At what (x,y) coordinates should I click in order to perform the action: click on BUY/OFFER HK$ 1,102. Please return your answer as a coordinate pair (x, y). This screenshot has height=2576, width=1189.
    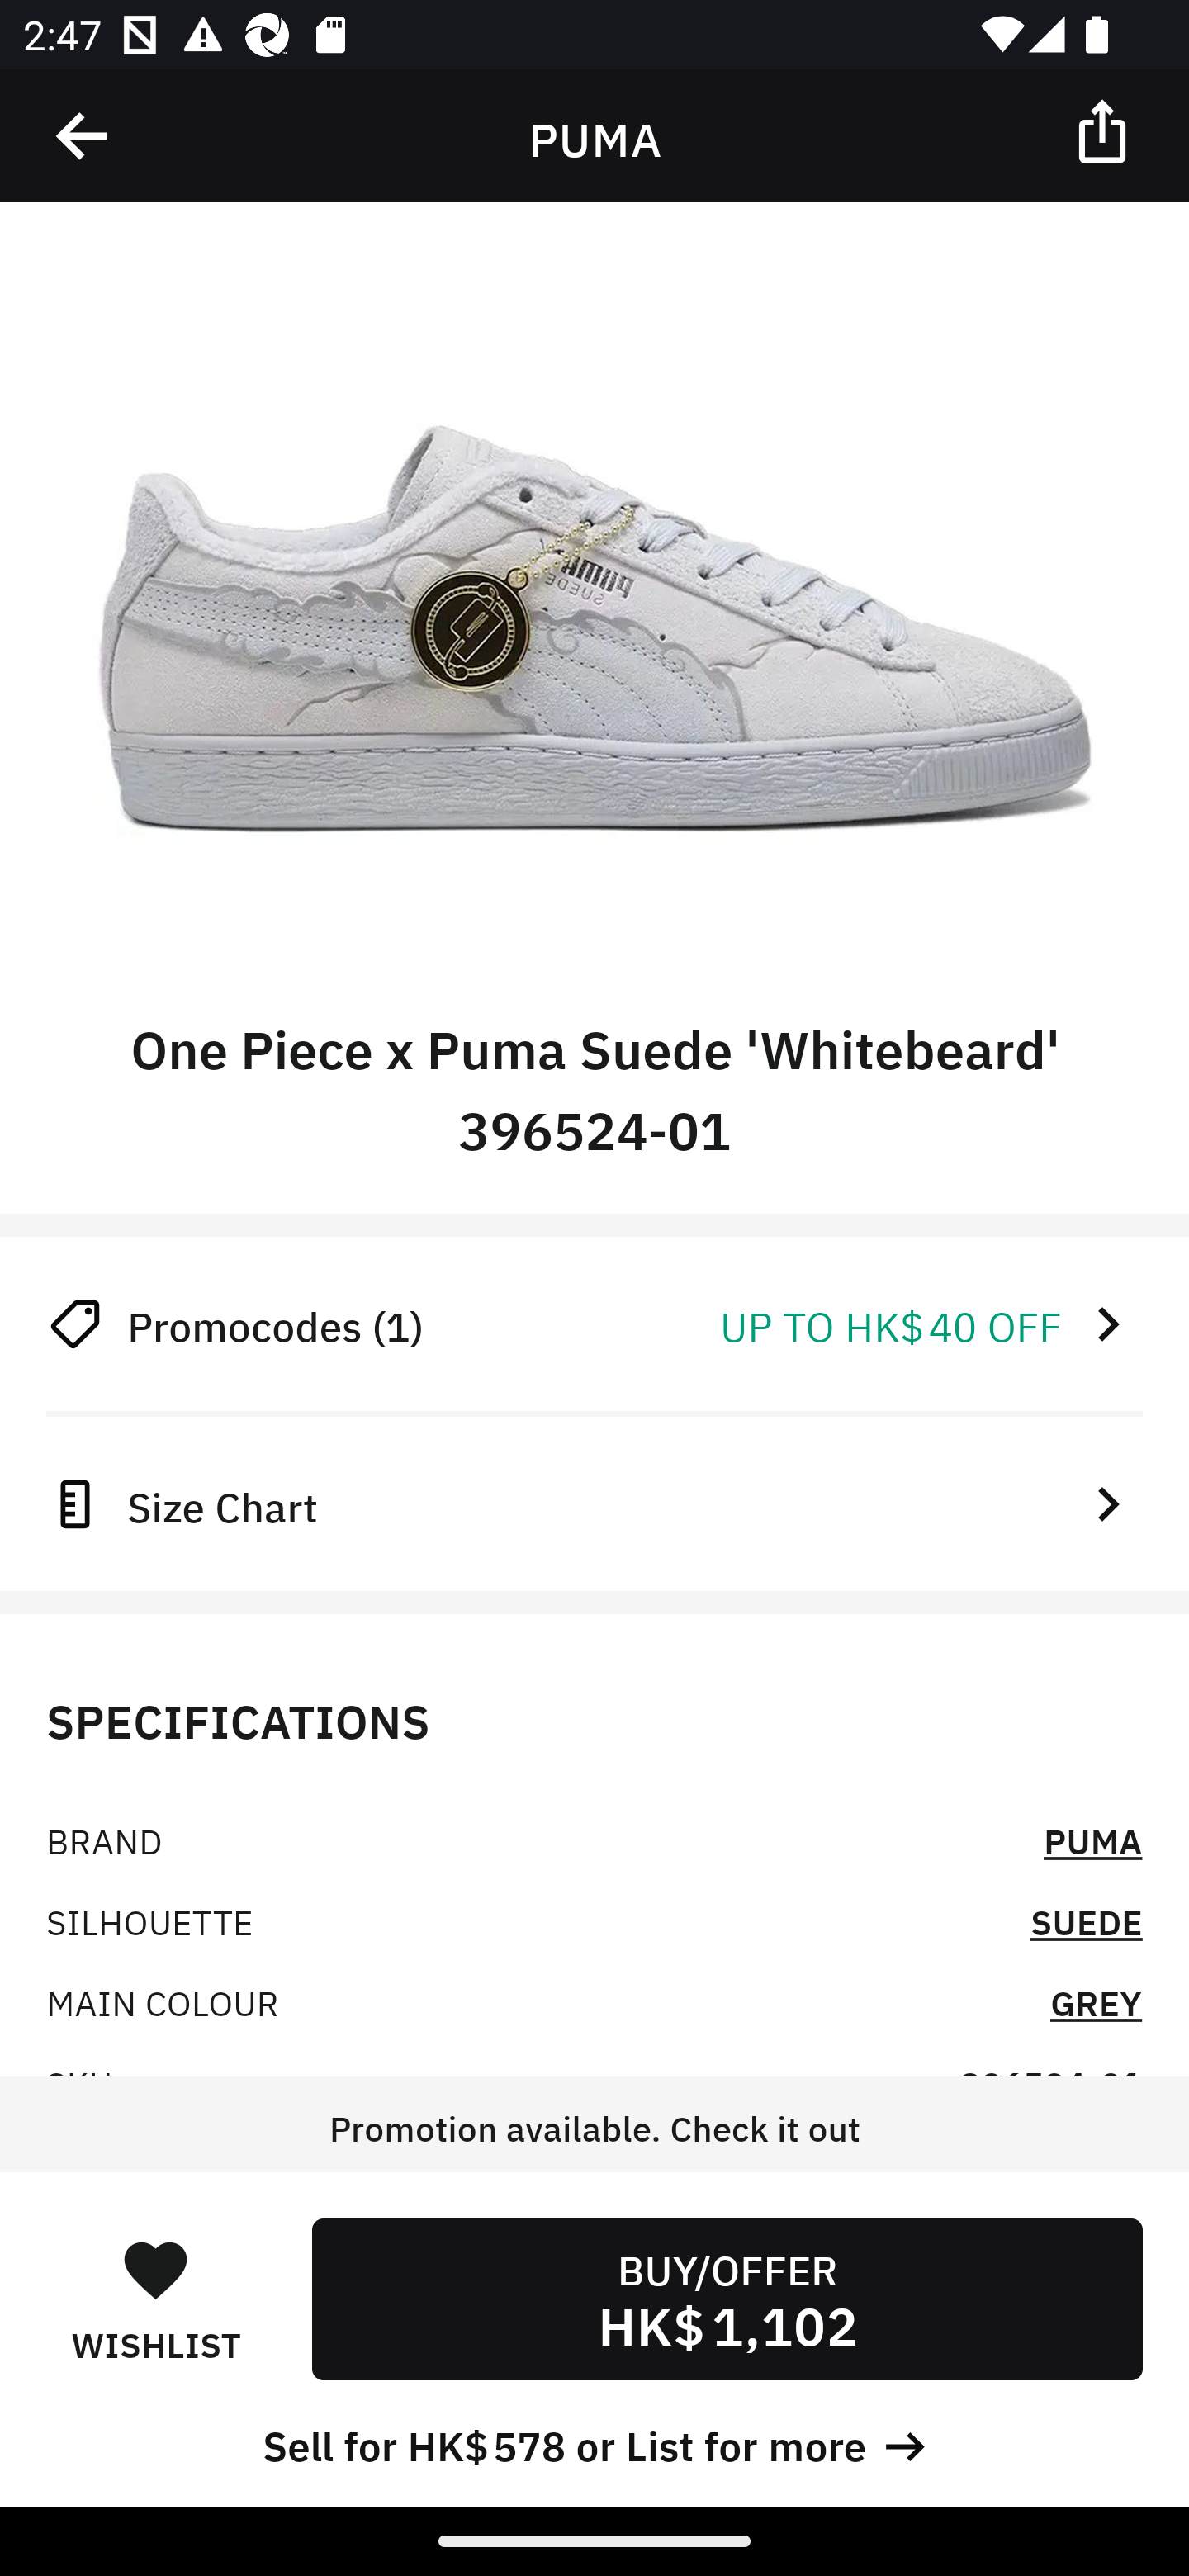
    Looking at the image, I should click on (727, 2299).